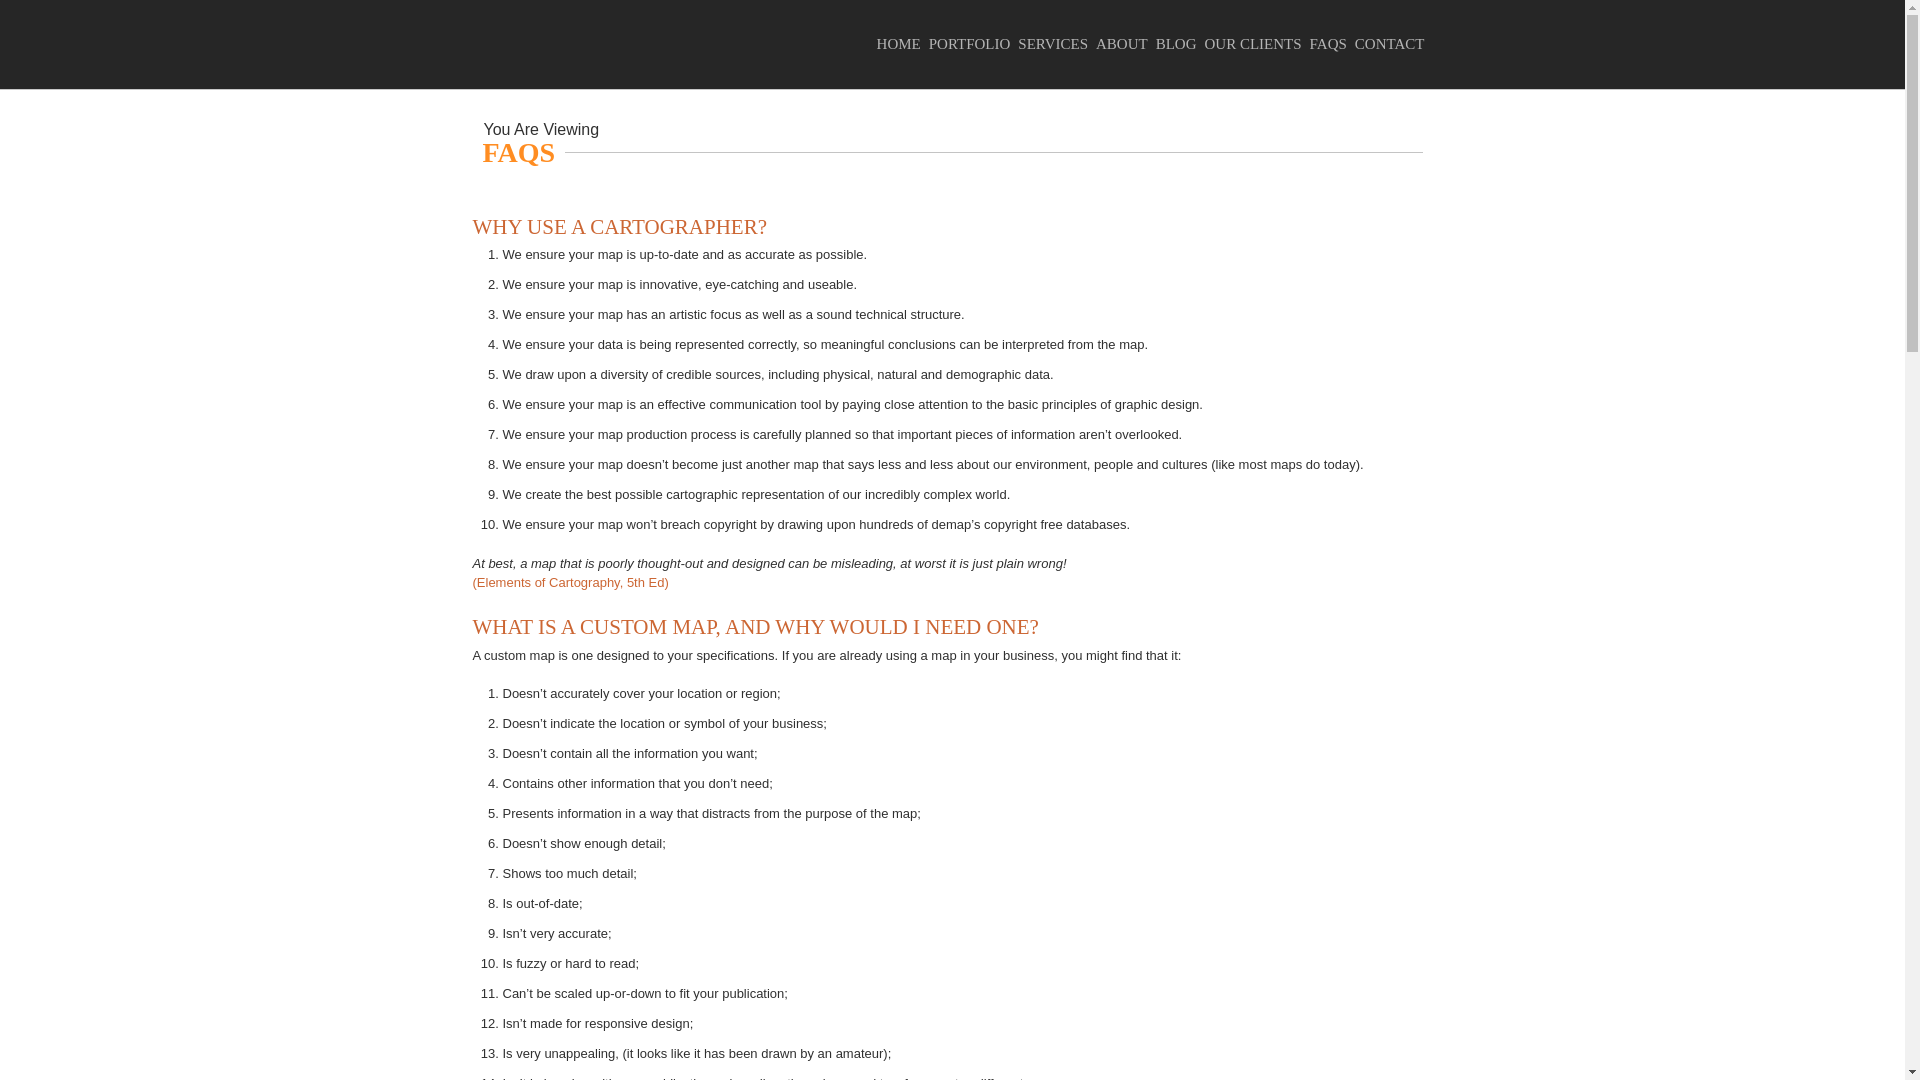  What do you see at coordinates (1257, 43) in the screenshot?
I see `OUR CLIENTS` at bounding box center [1257, 43].